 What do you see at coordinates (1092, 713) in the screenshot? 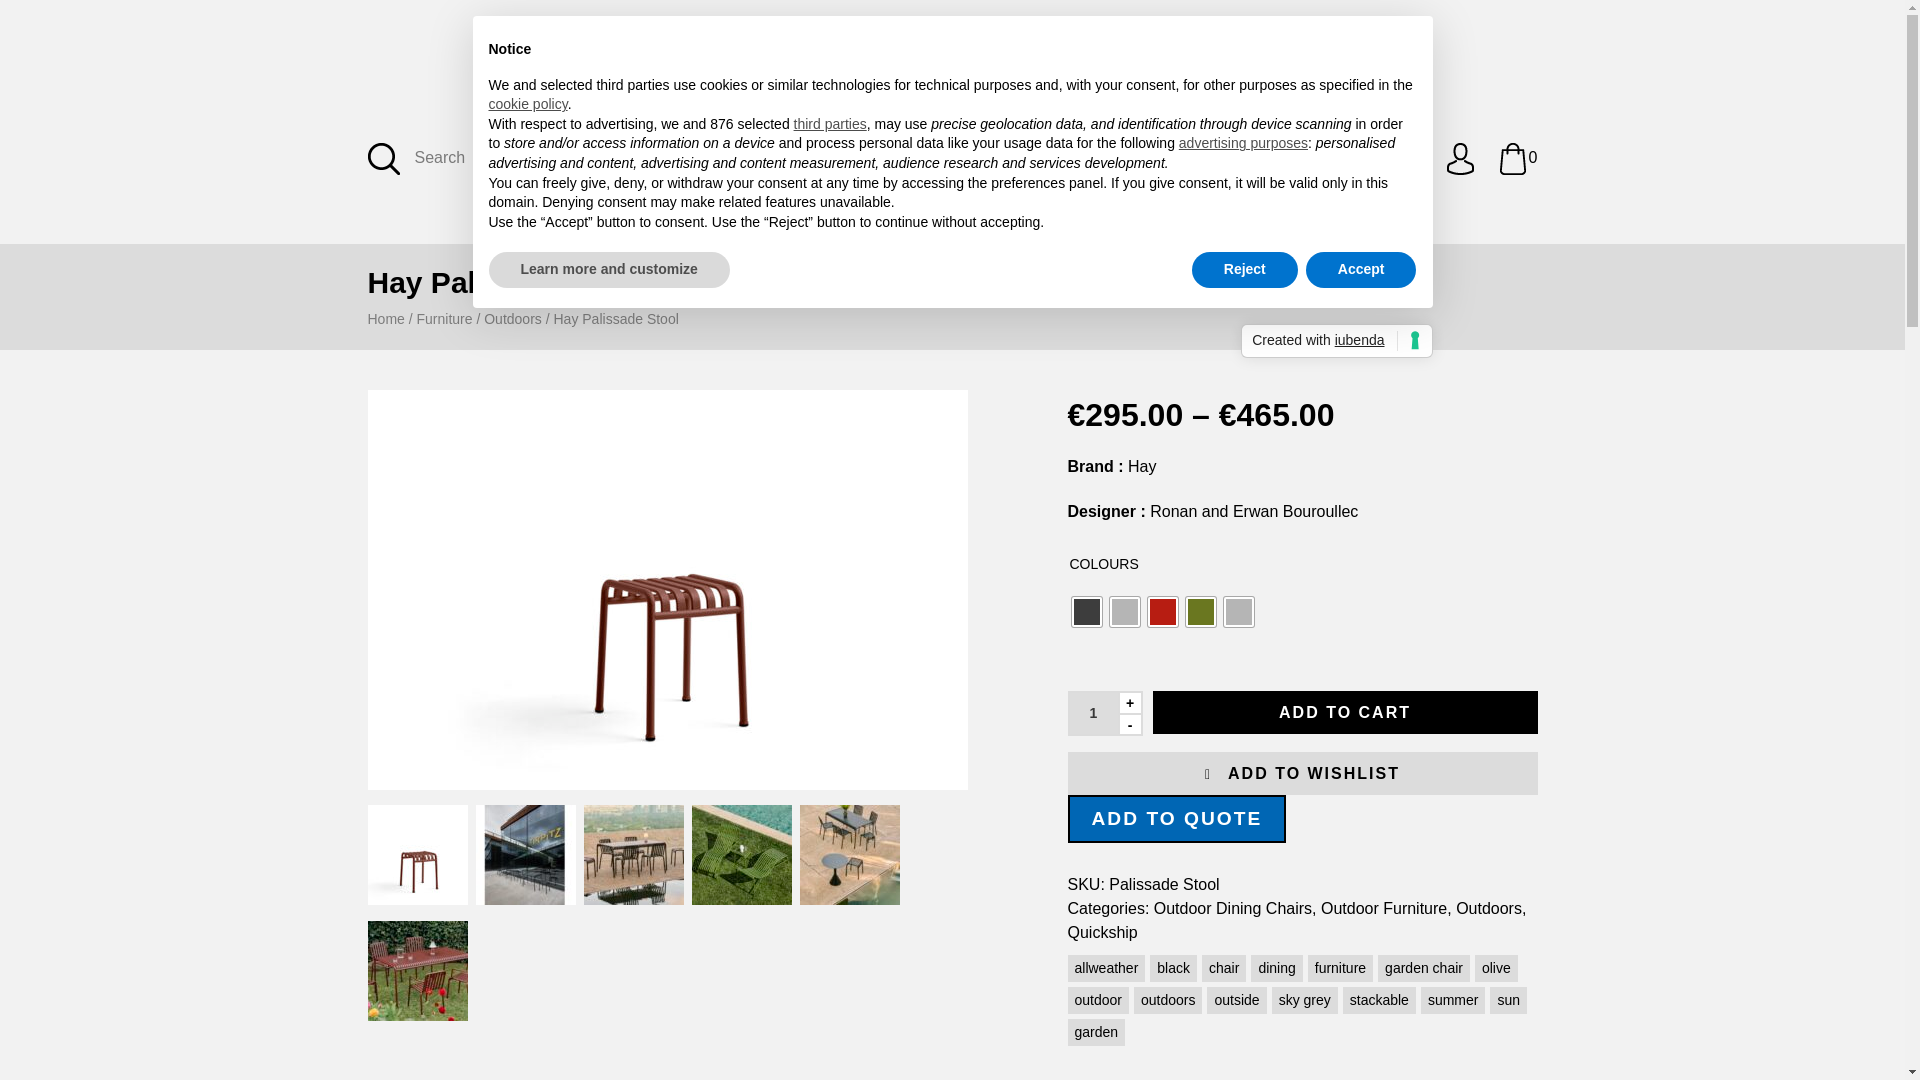
I see `Qty` at bounding box center [1092, 713].